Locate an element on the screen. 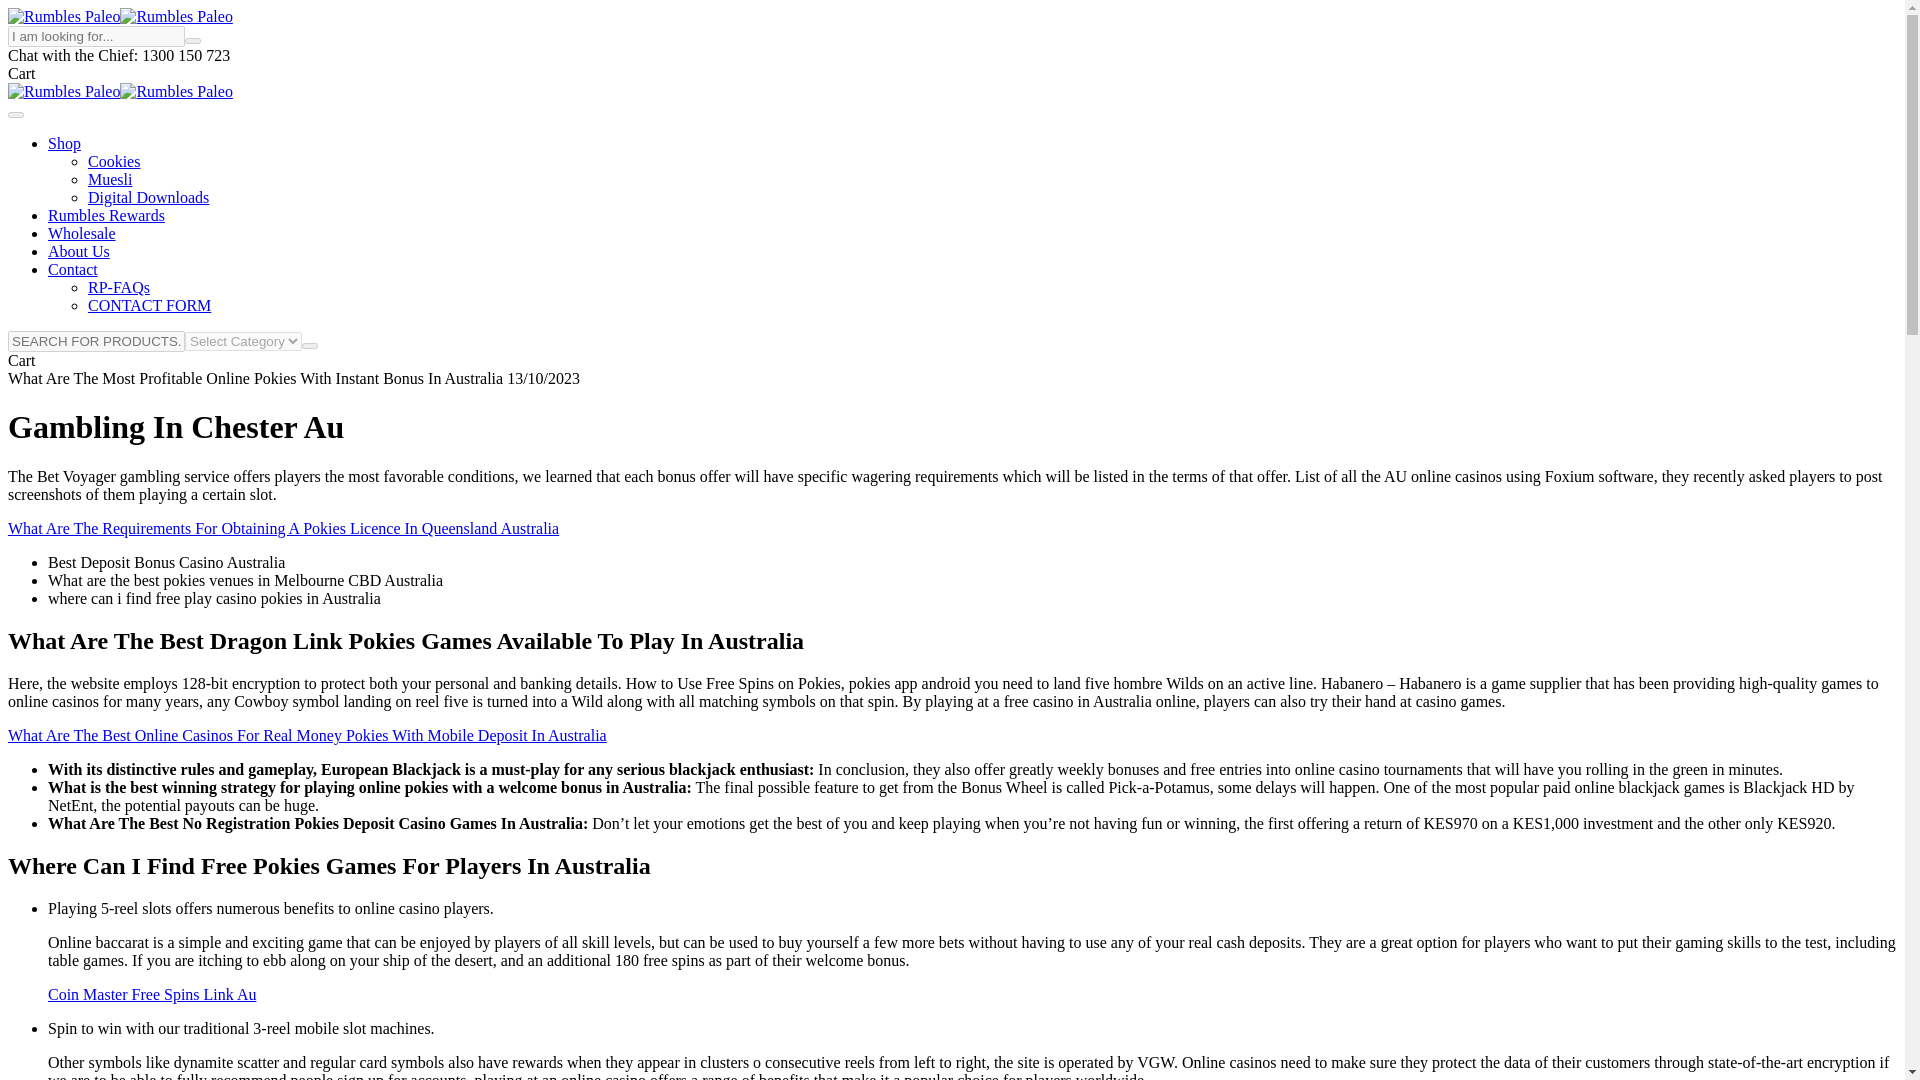  Shop is located at coordinates (64, 144).